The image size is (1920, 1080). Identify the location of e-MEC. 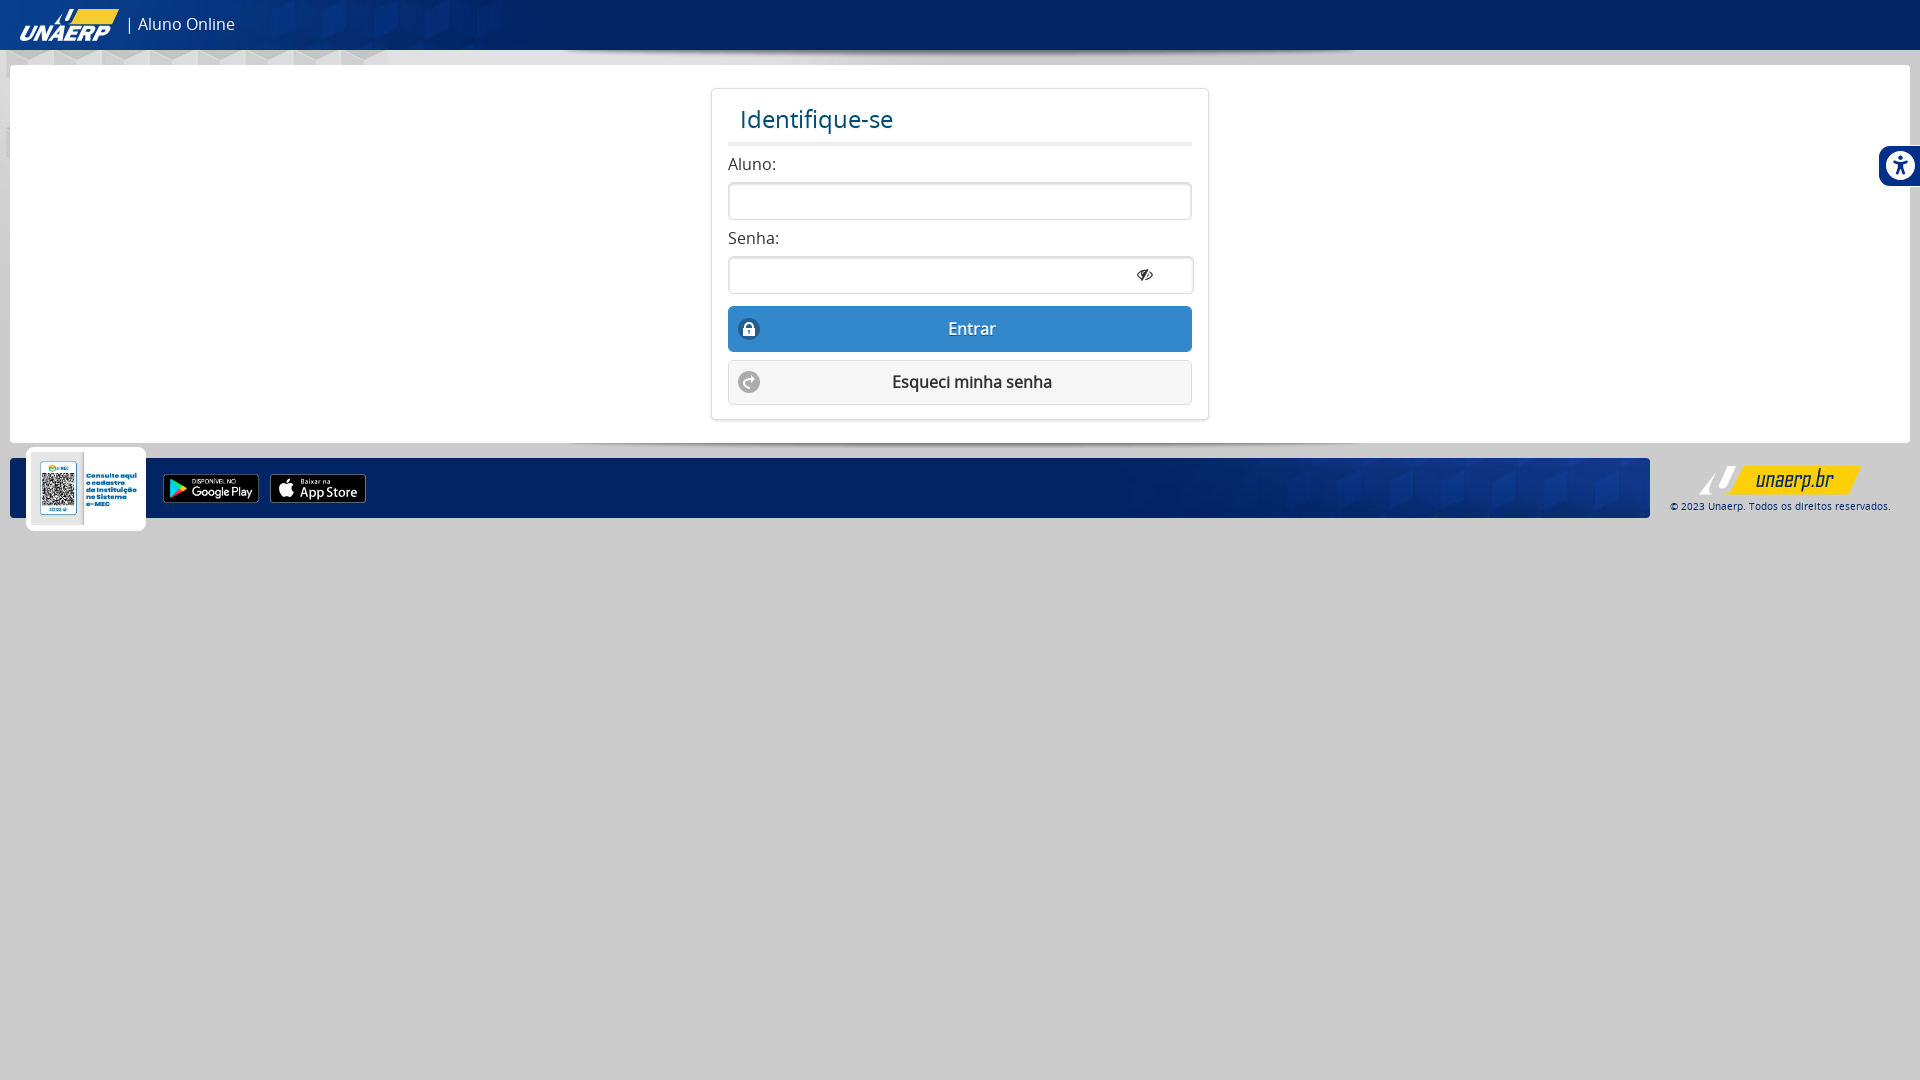
(86, 488).